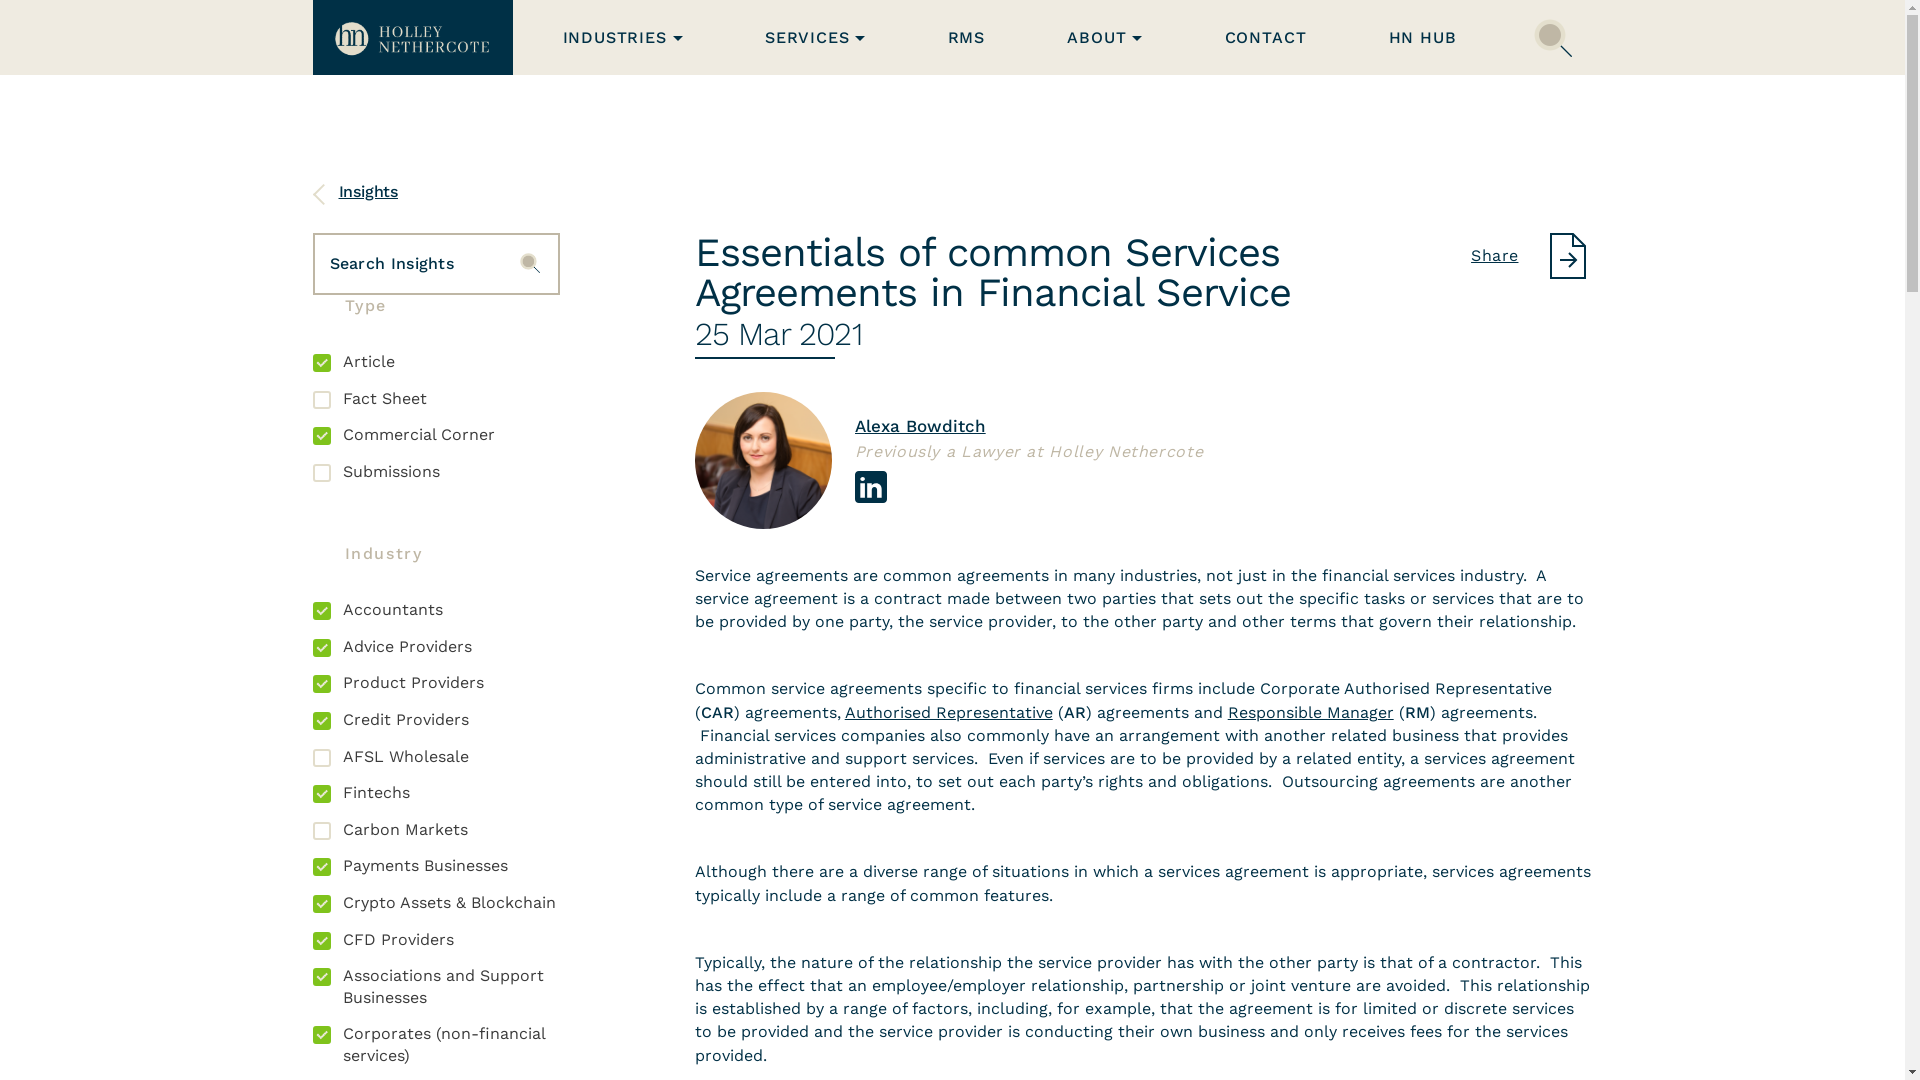 Image resolution: width=1920 pixels, height=1080 pixels. Describe the element at coordinates (1104, 38) in the screenshot. I see `ABOUT` at that location.